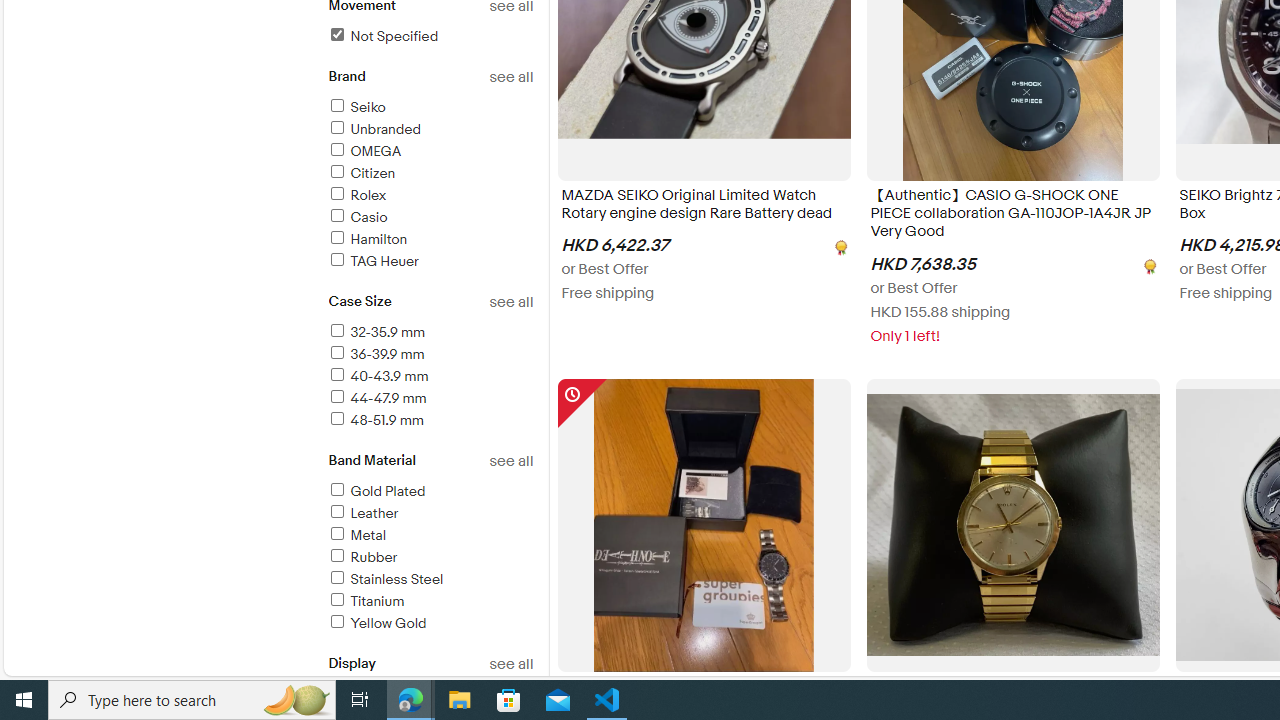  I want to click on Hamilton, so click(430, 240).